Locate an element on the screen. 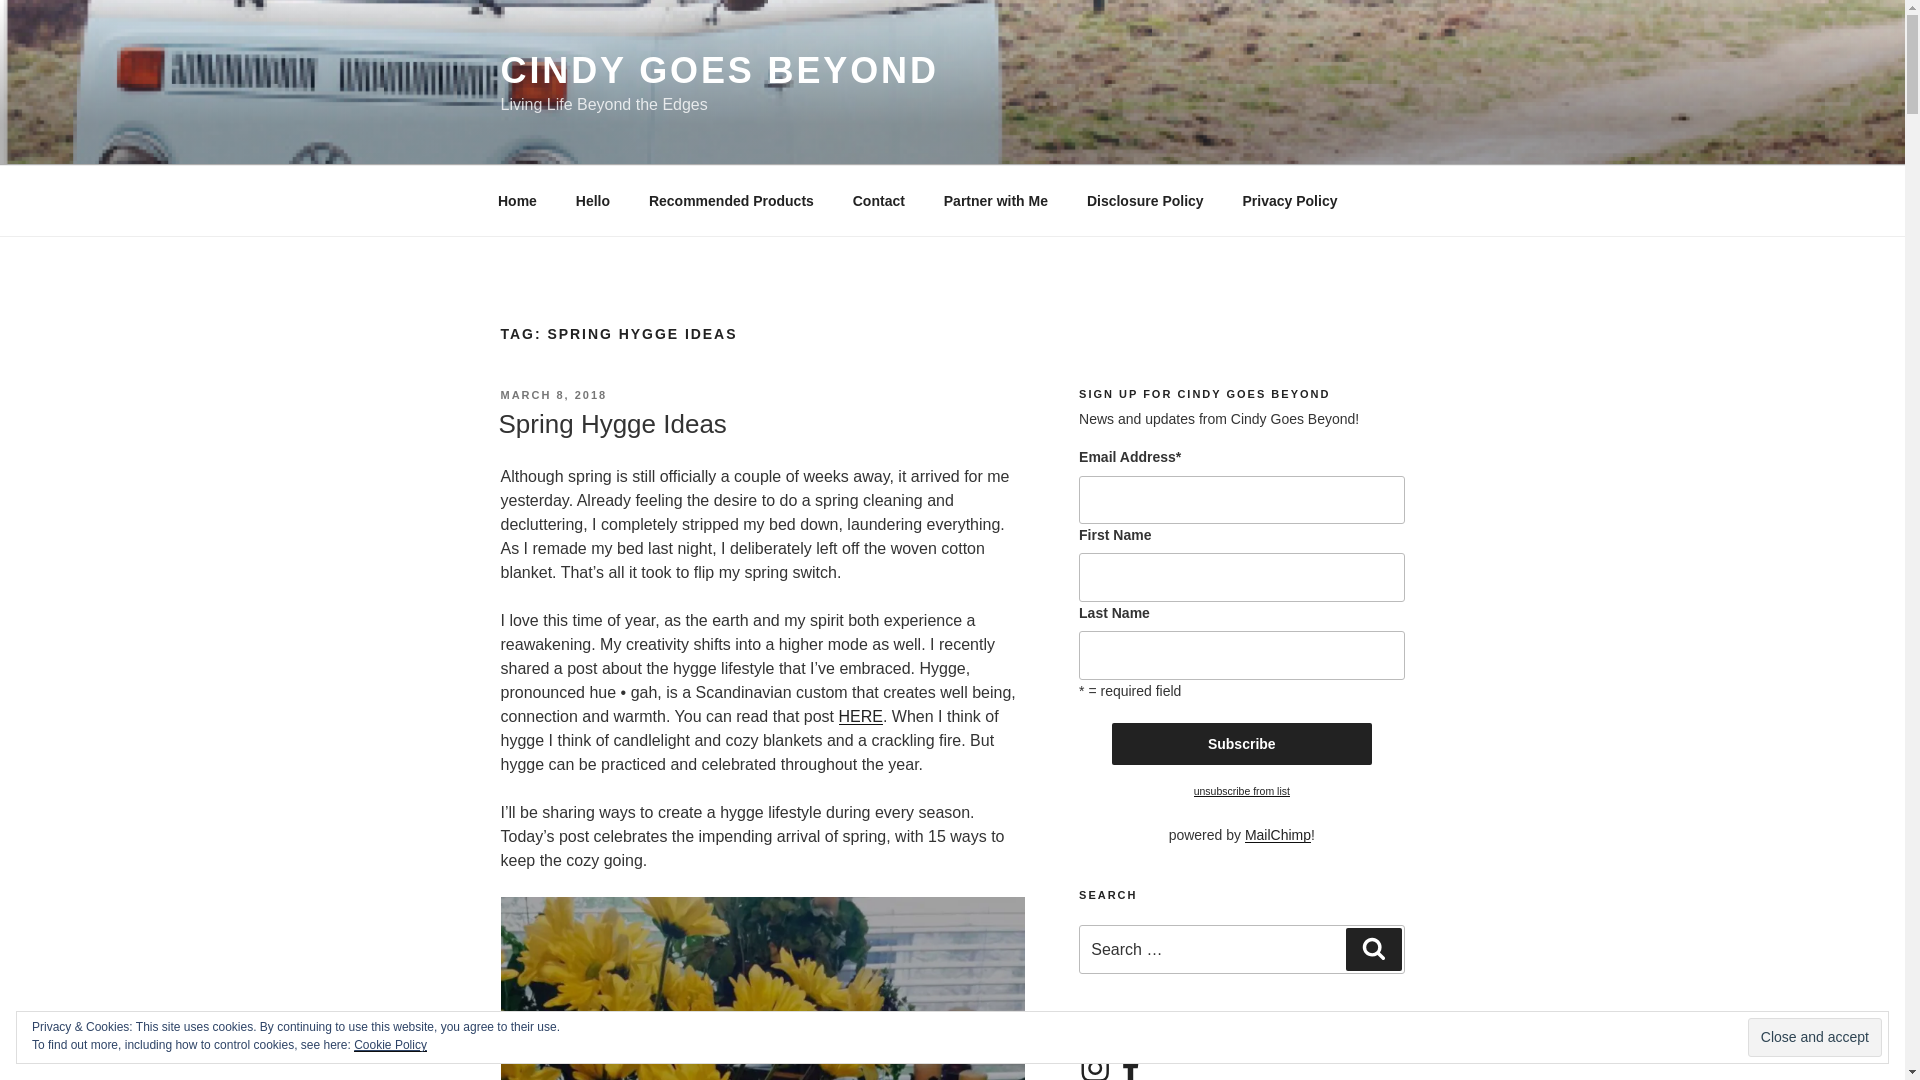 This screenshot has height=1080, width=1920. MailChimp is located at coordinates (1278, 835).